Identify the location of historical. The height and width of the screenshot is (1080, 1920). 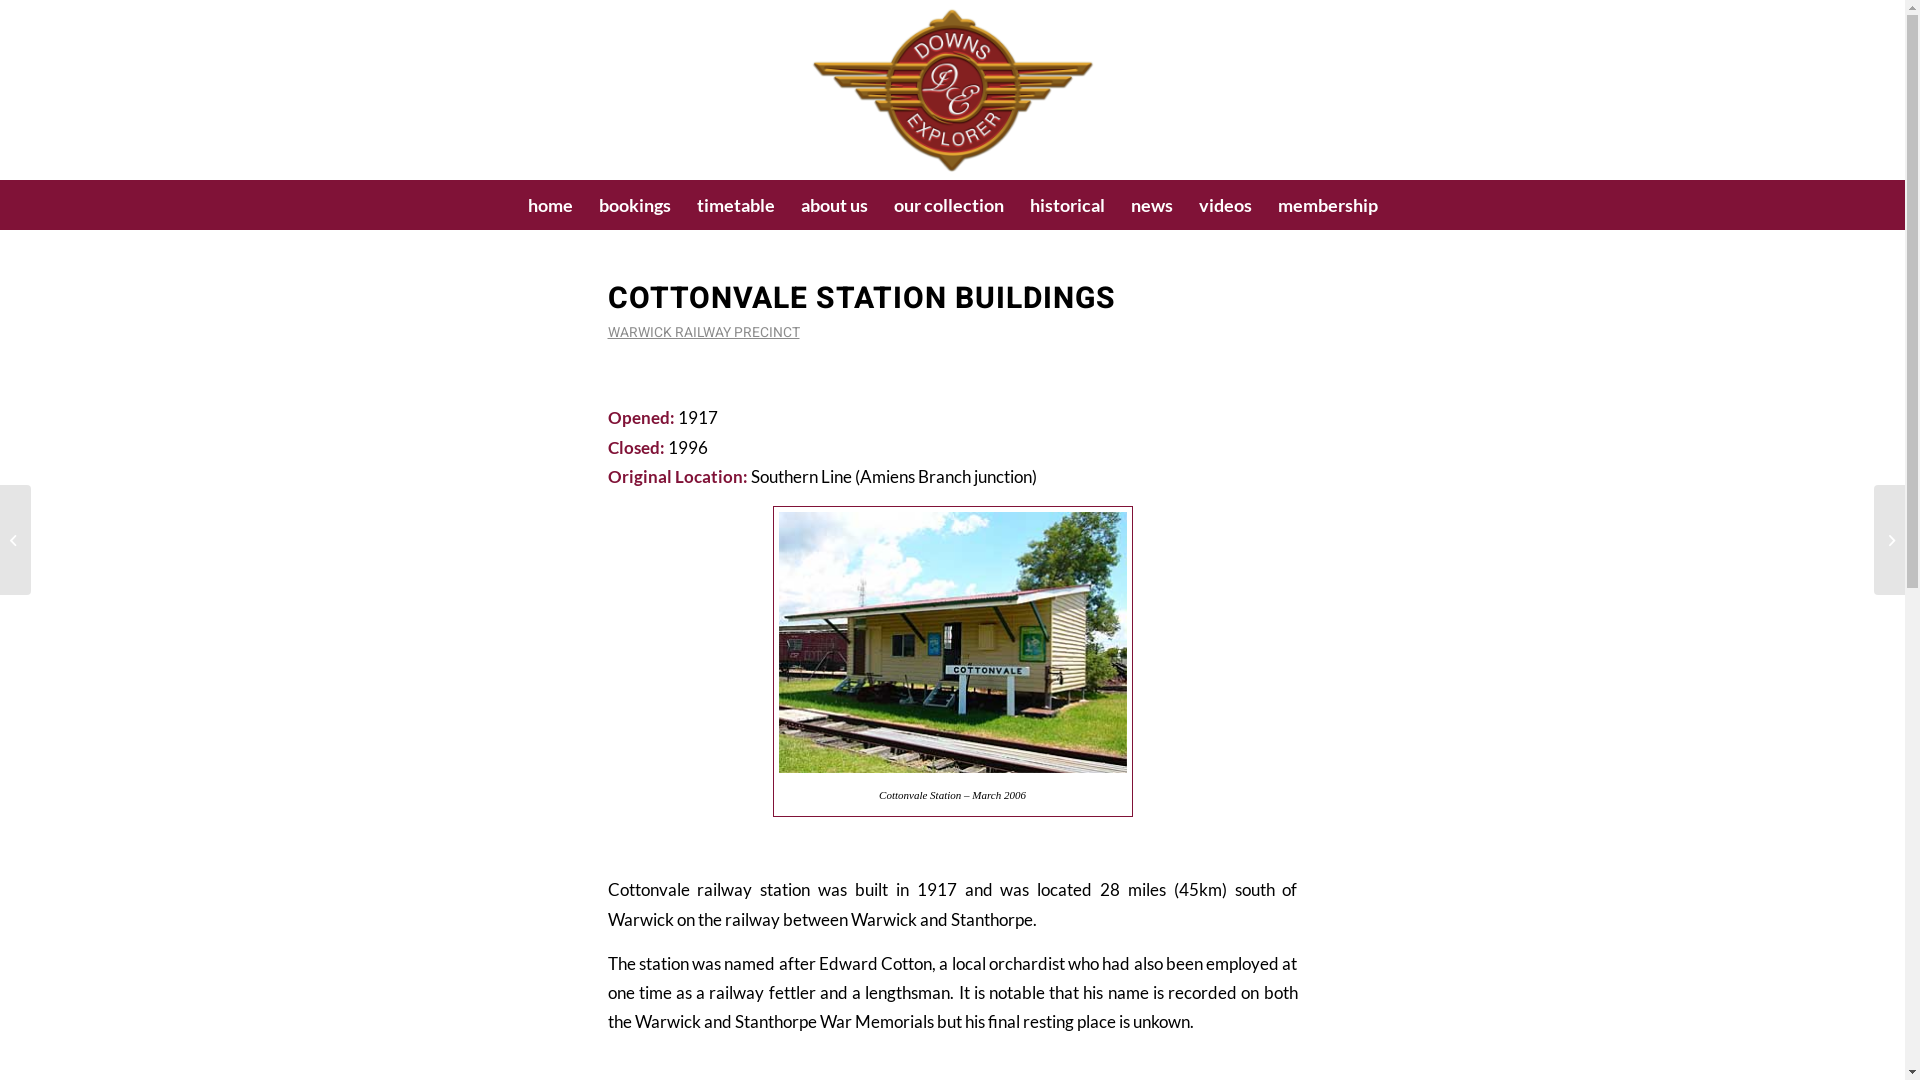
(1066, 205).